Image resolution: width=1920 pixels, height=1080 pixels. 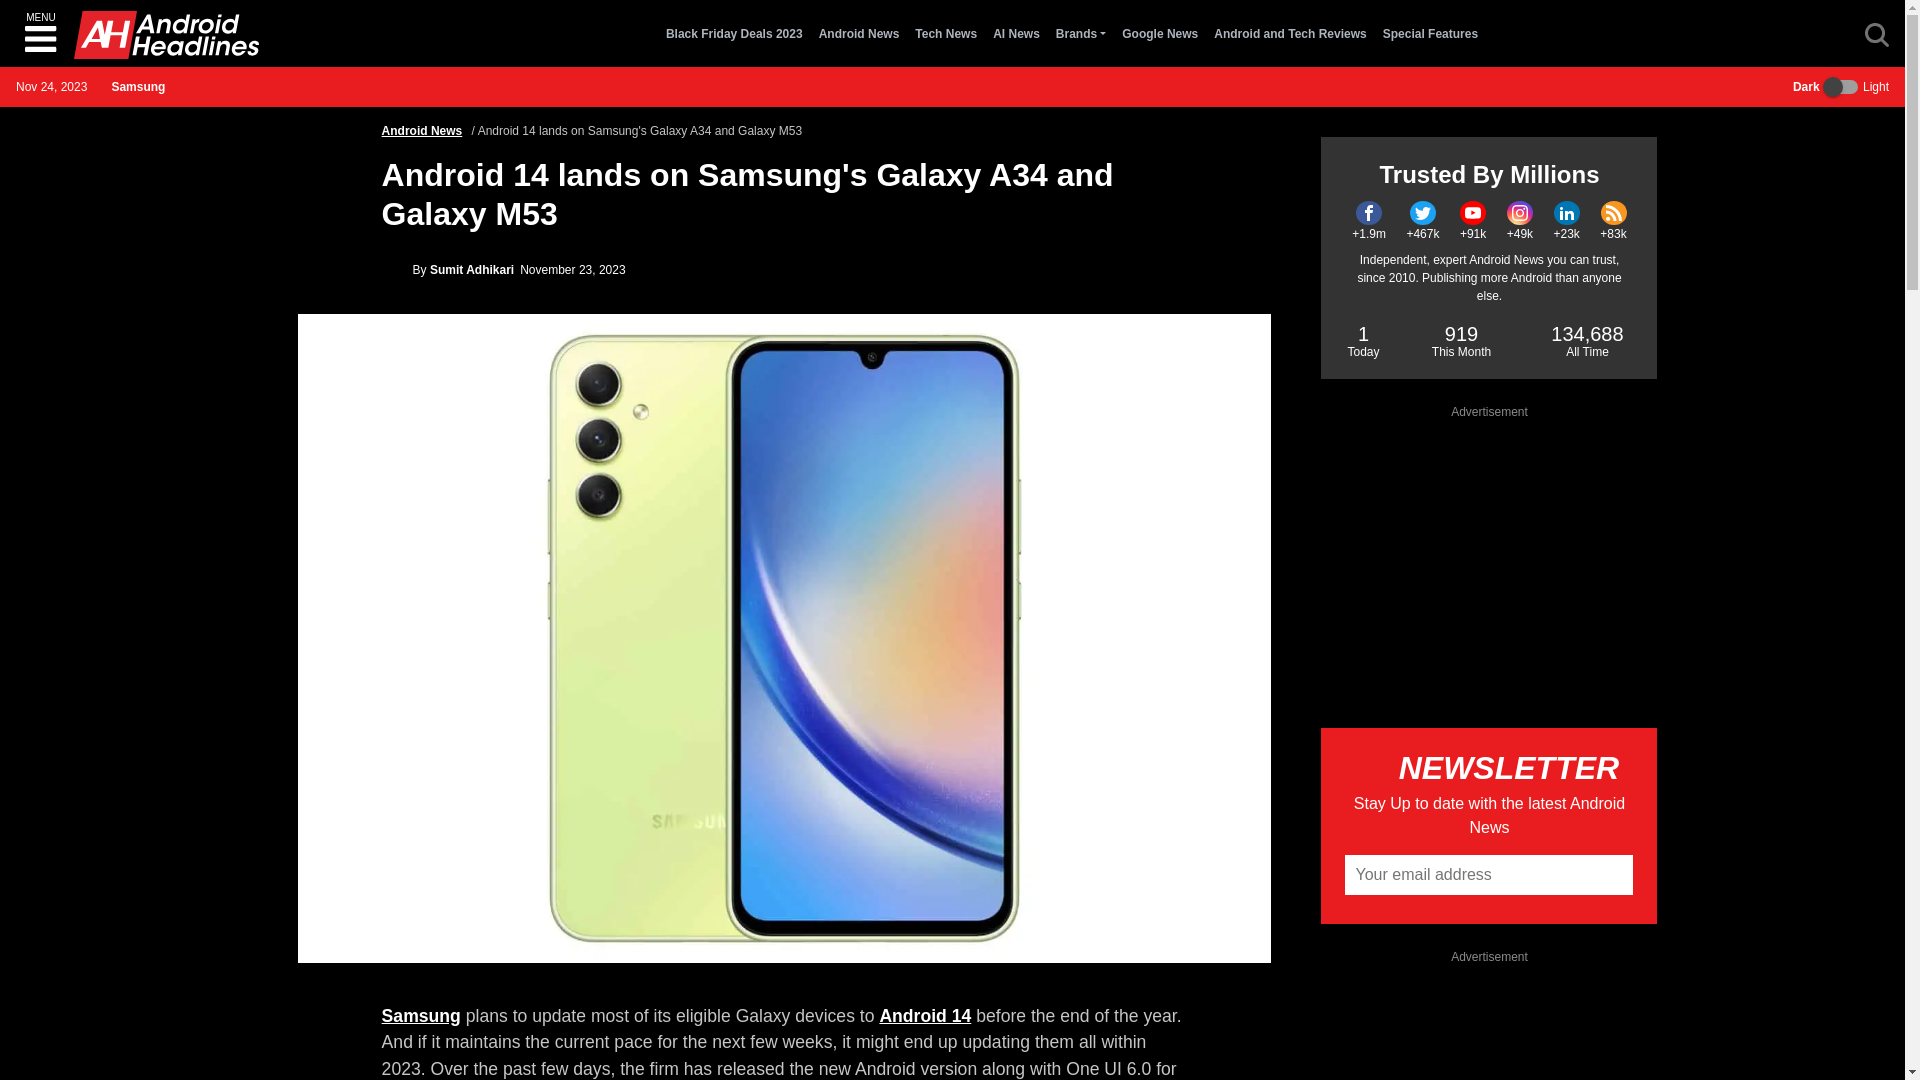 I want to click on youtube, so click(x=1472, y=212).